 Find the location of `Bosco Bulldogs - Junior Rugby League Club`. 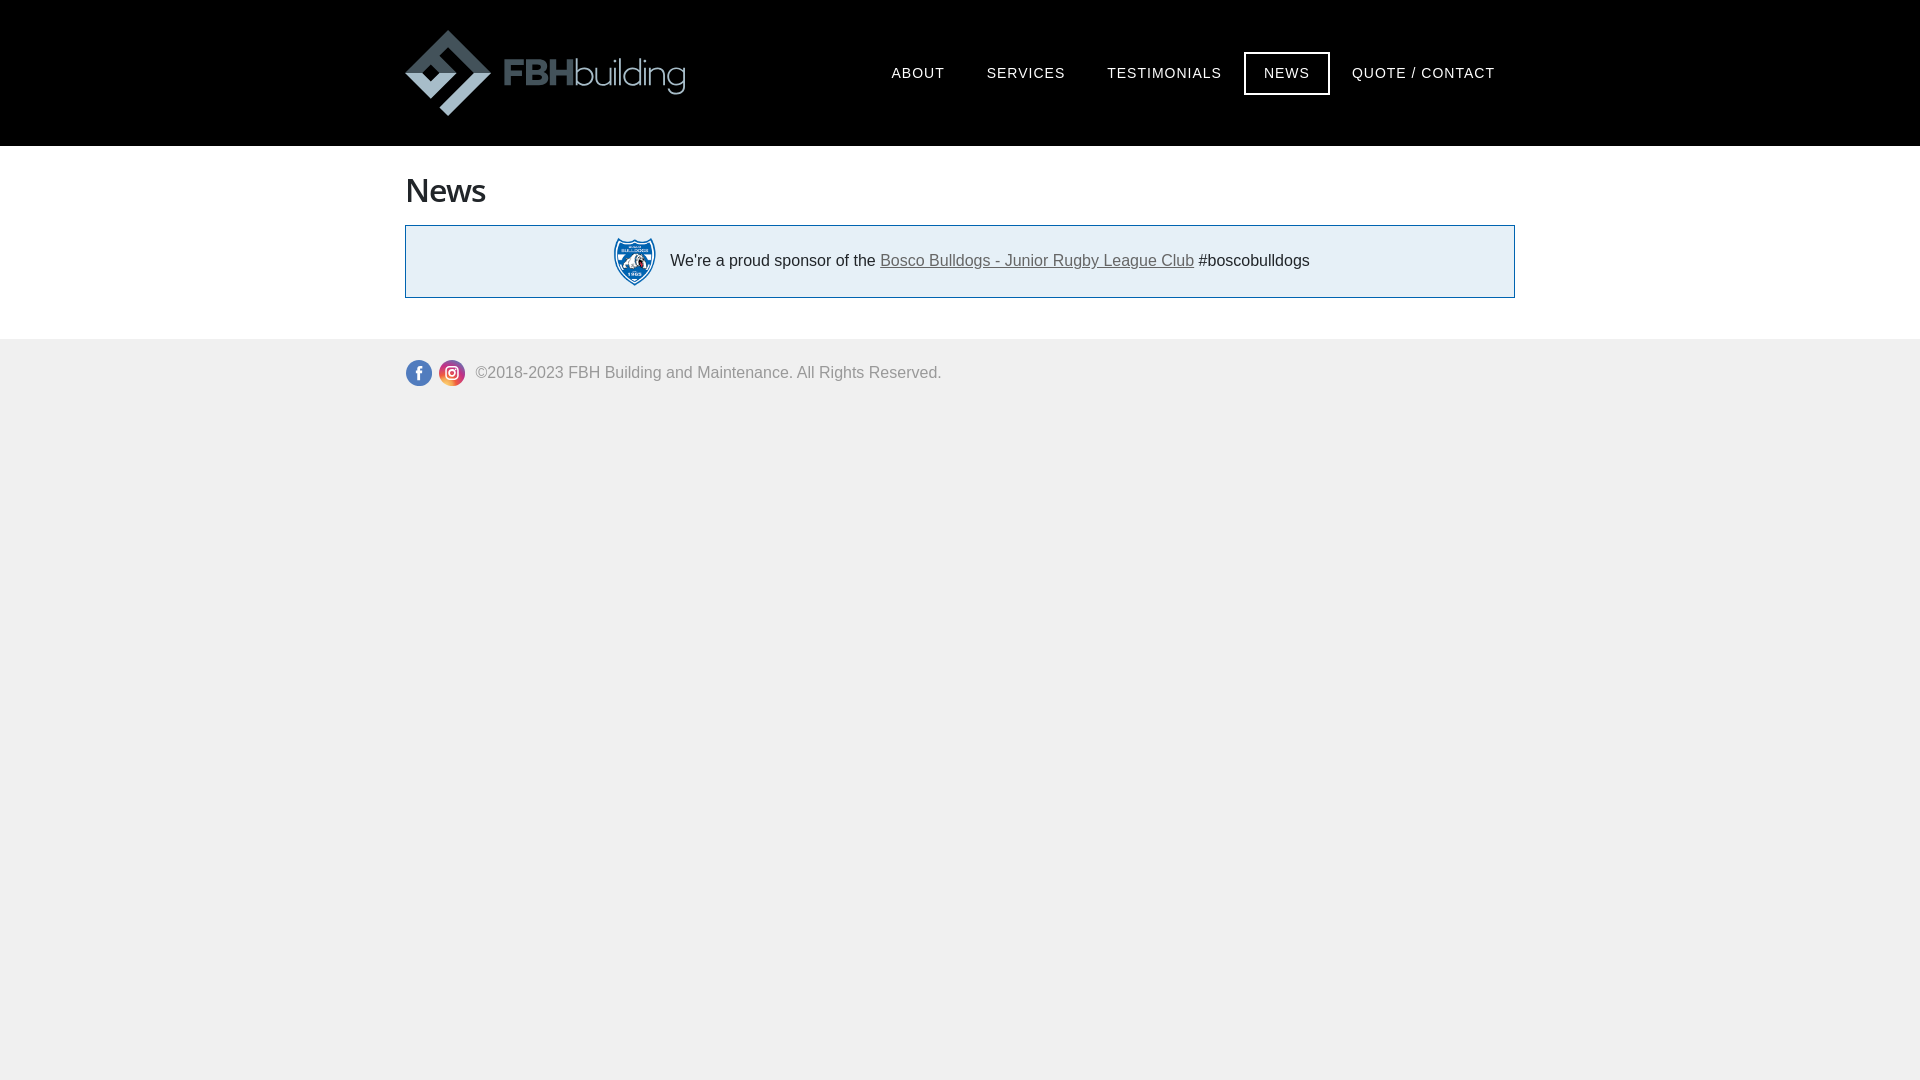

Bosco Bulldogs - Junior Rugby League Club is located at coordinates (1037, 260).